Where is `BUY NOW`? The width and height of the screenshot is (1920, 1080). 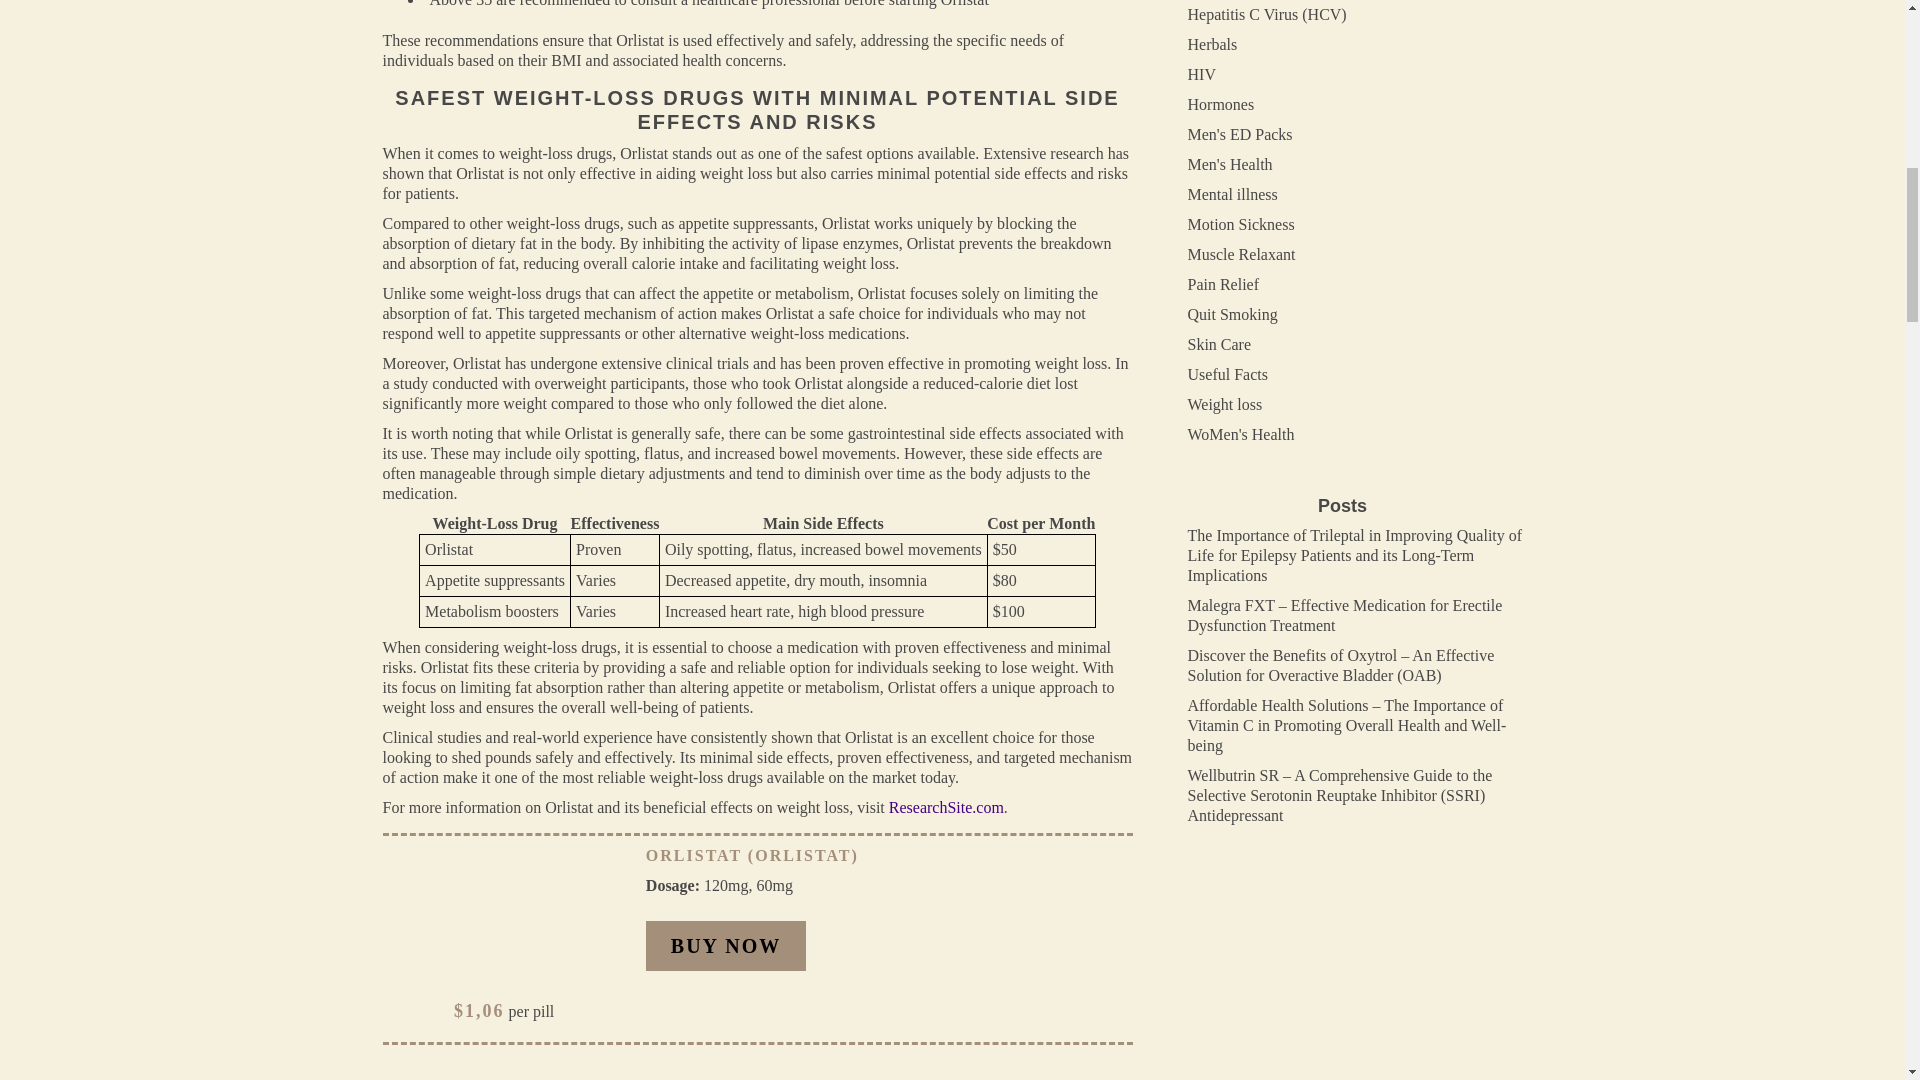
BUY NOW is located at coordinates (726, 946).